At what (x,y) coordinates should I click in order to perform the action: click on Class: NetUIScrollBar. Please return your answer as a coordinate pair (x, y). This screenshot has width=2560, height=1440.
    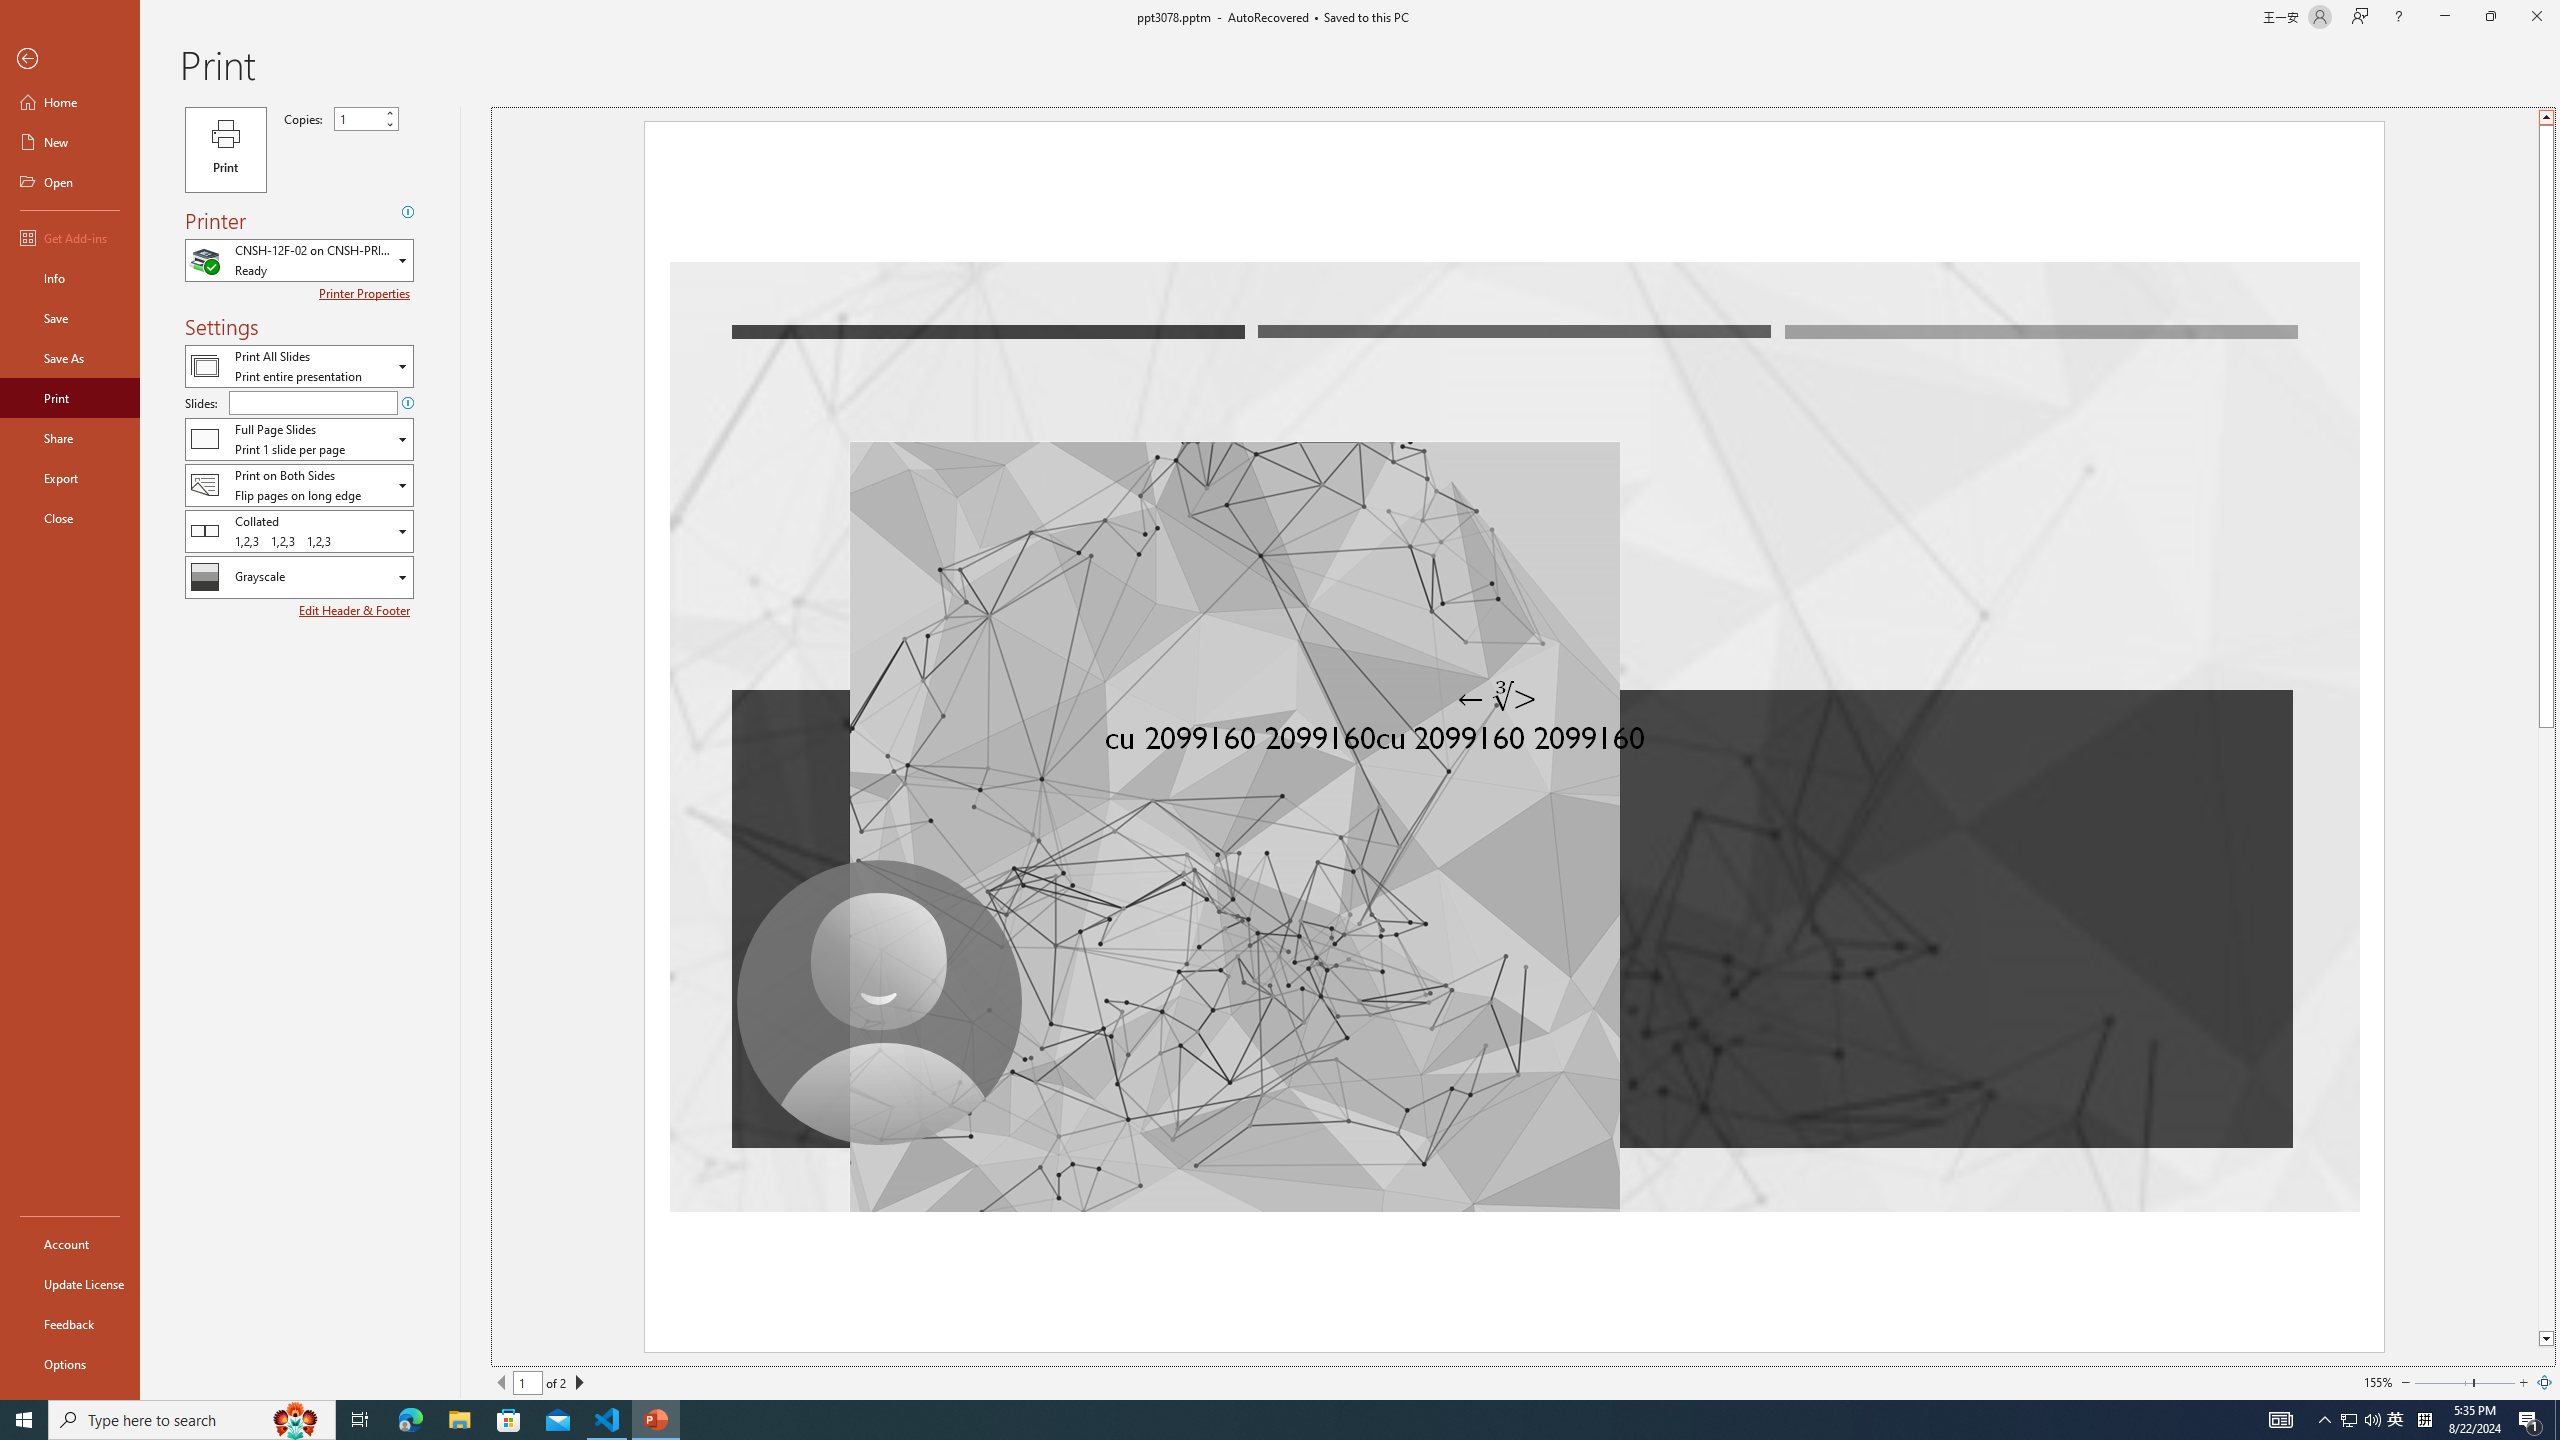
    Looking at the image, I should click on (2545, 728).